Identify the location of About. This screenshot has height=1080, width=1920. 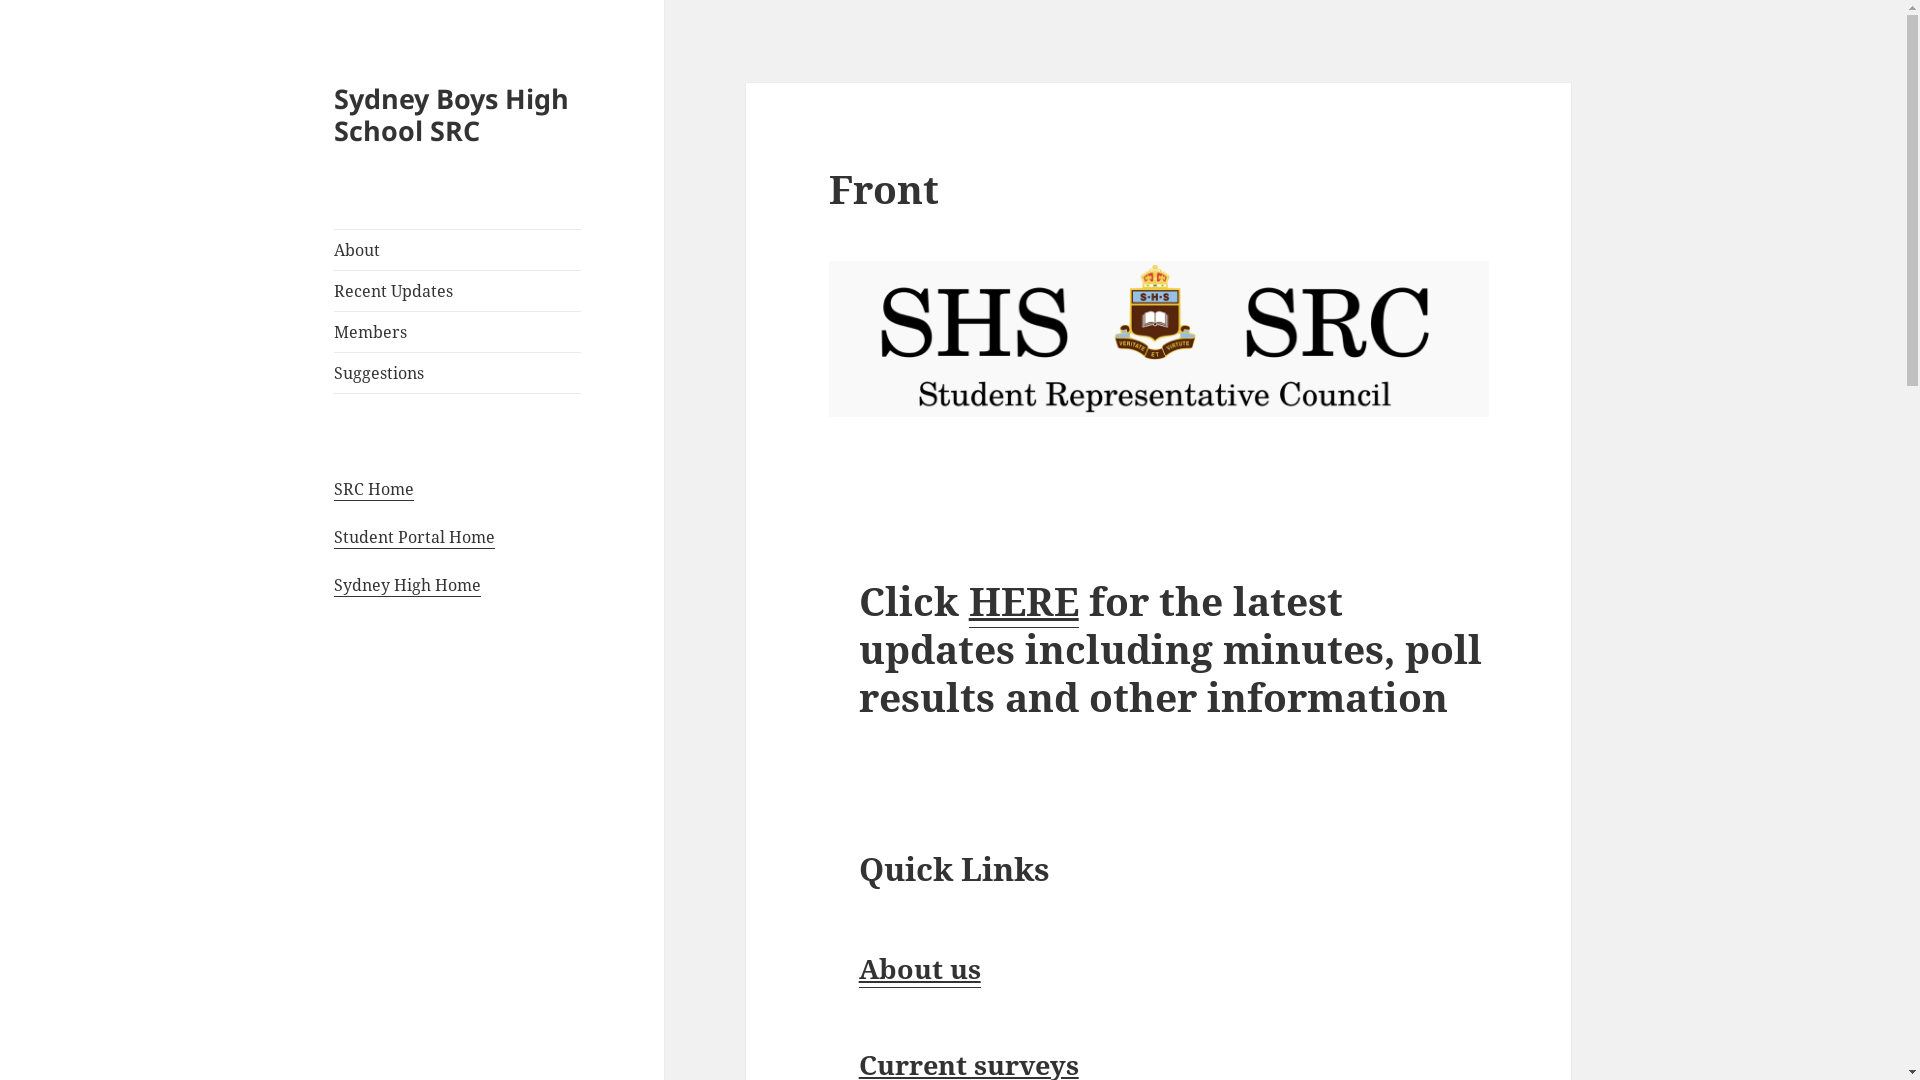
(458, 250).